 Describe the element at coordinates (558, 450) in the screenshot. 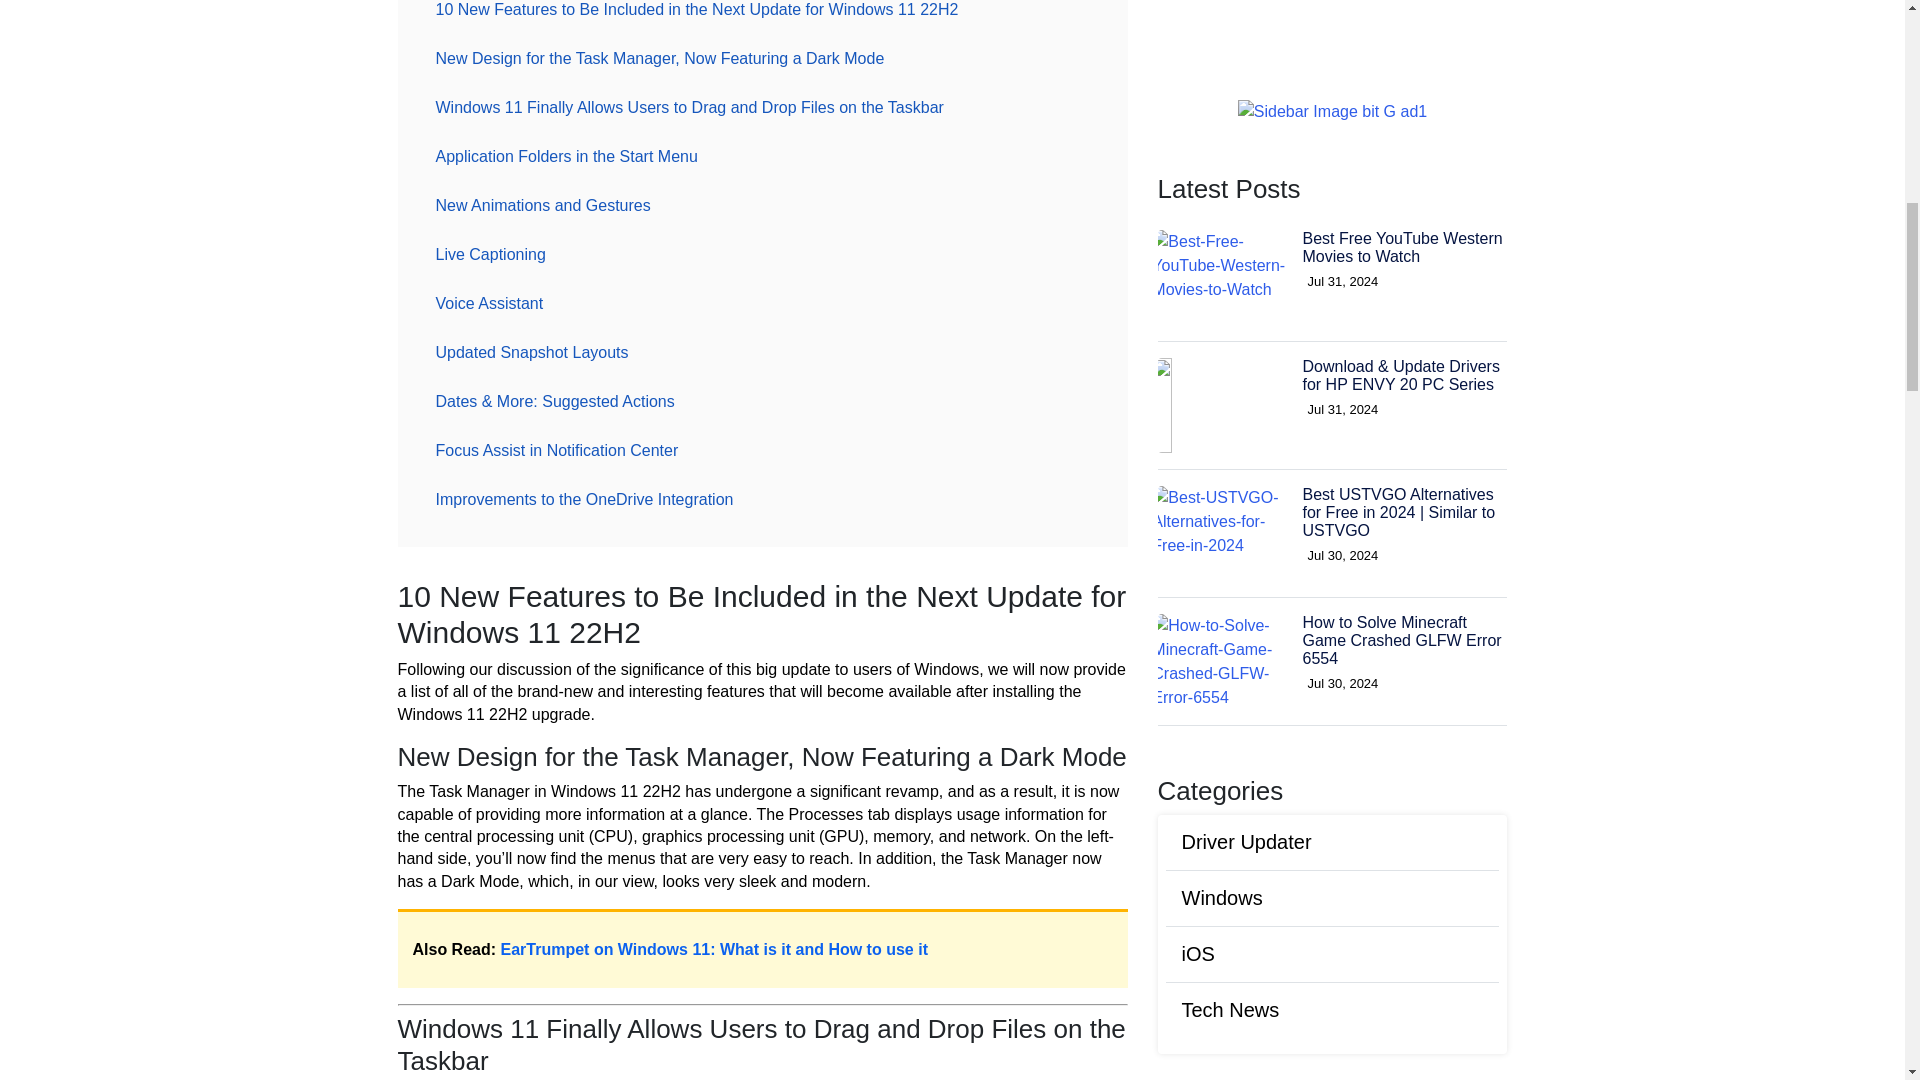

I see `Focus Assist in Notification Center` at that location.